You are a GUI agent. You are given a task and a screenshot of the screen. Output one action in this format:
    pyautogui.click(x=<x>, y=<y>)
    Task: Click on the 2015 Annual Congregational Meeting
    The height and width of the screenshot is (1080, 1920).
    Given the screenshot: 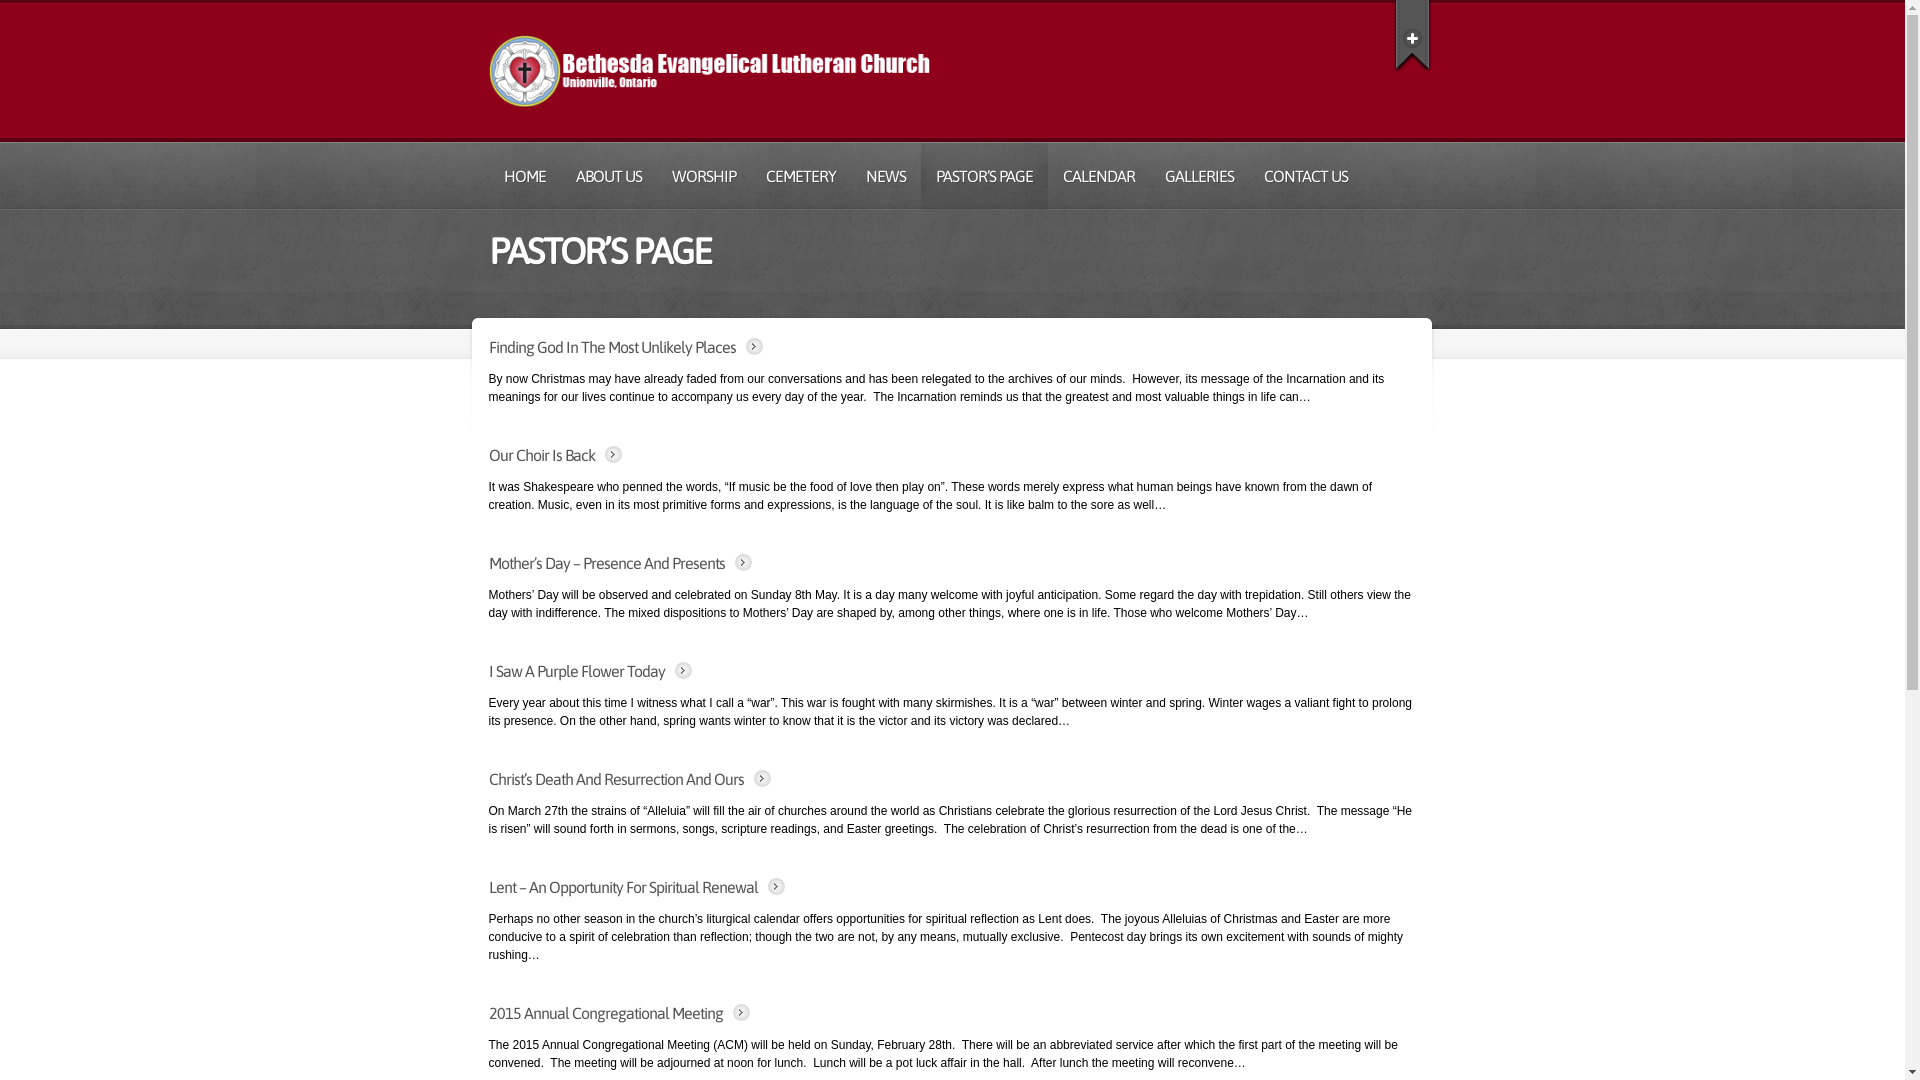 What is the action you would take?
    pyautogui.click(x=605, y=1013)
    